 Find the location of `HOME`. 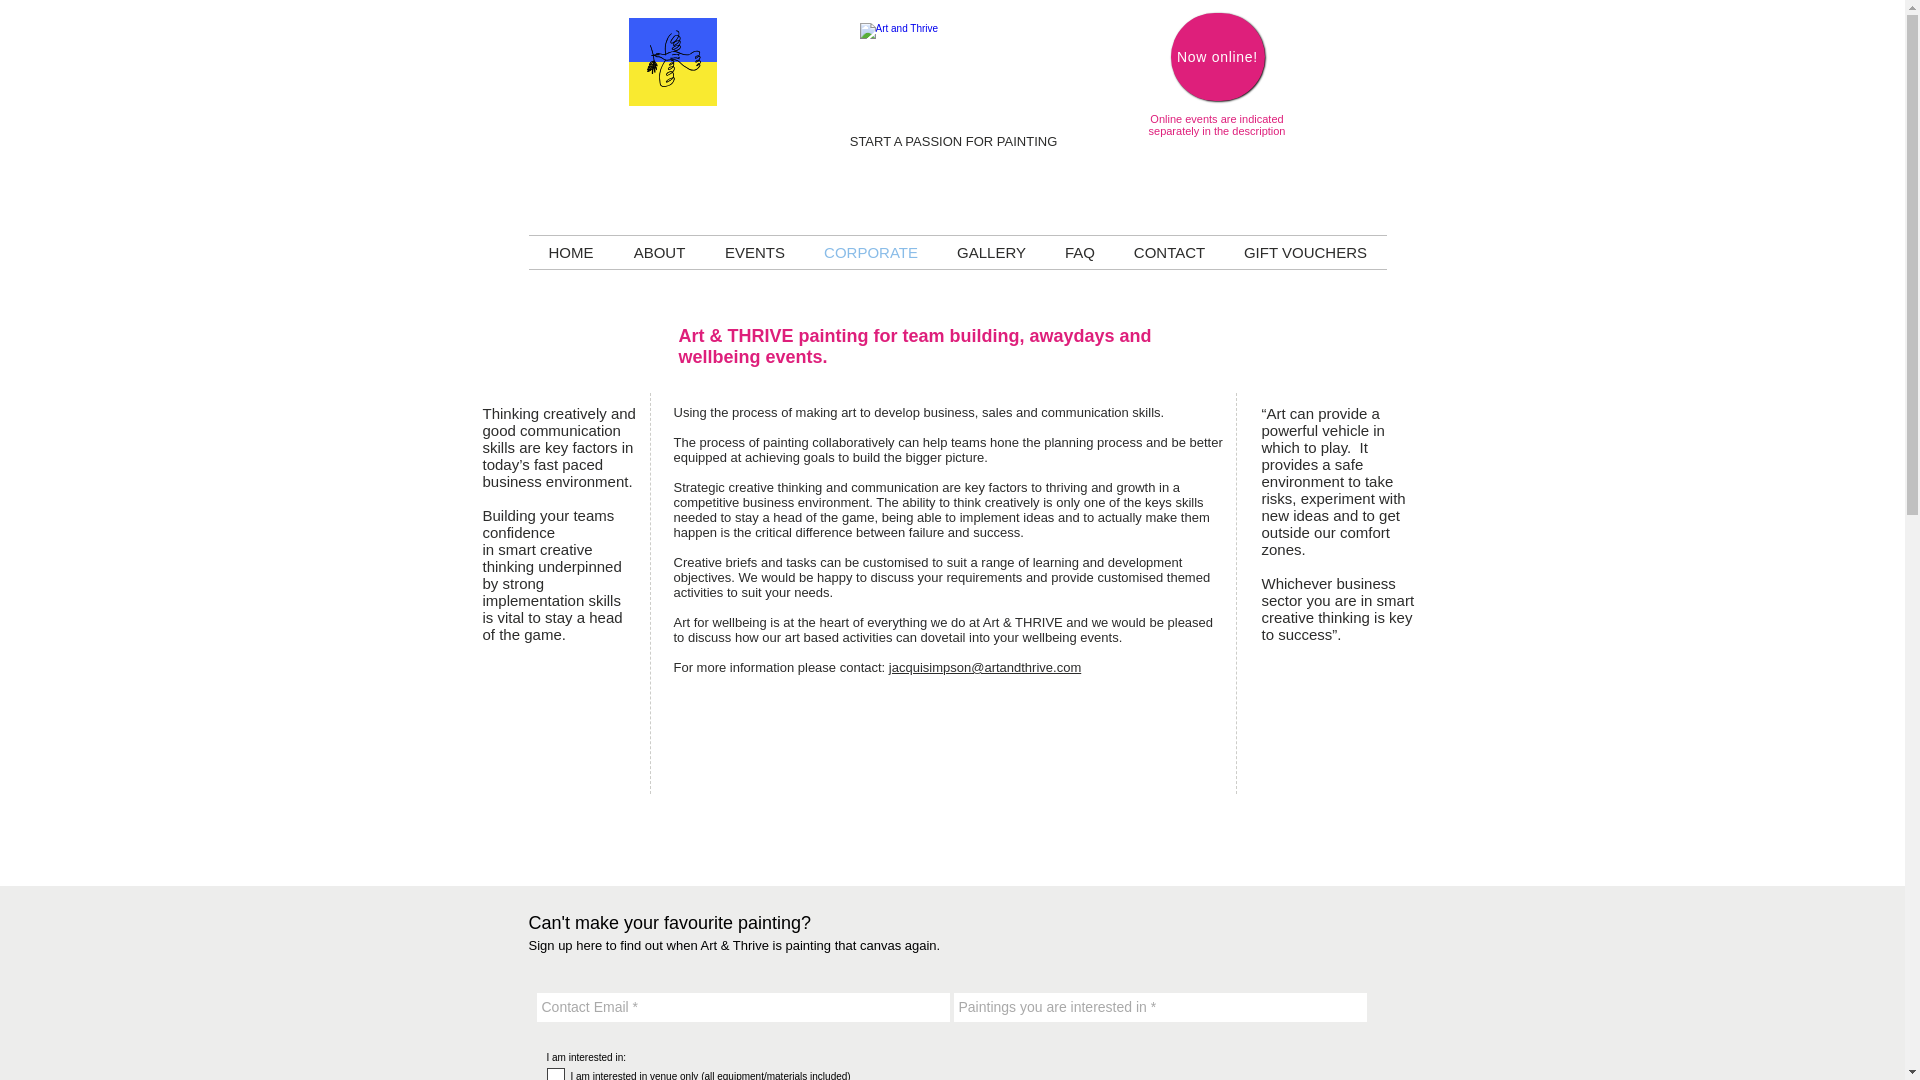

HOME is located at coordinates (570, 252).